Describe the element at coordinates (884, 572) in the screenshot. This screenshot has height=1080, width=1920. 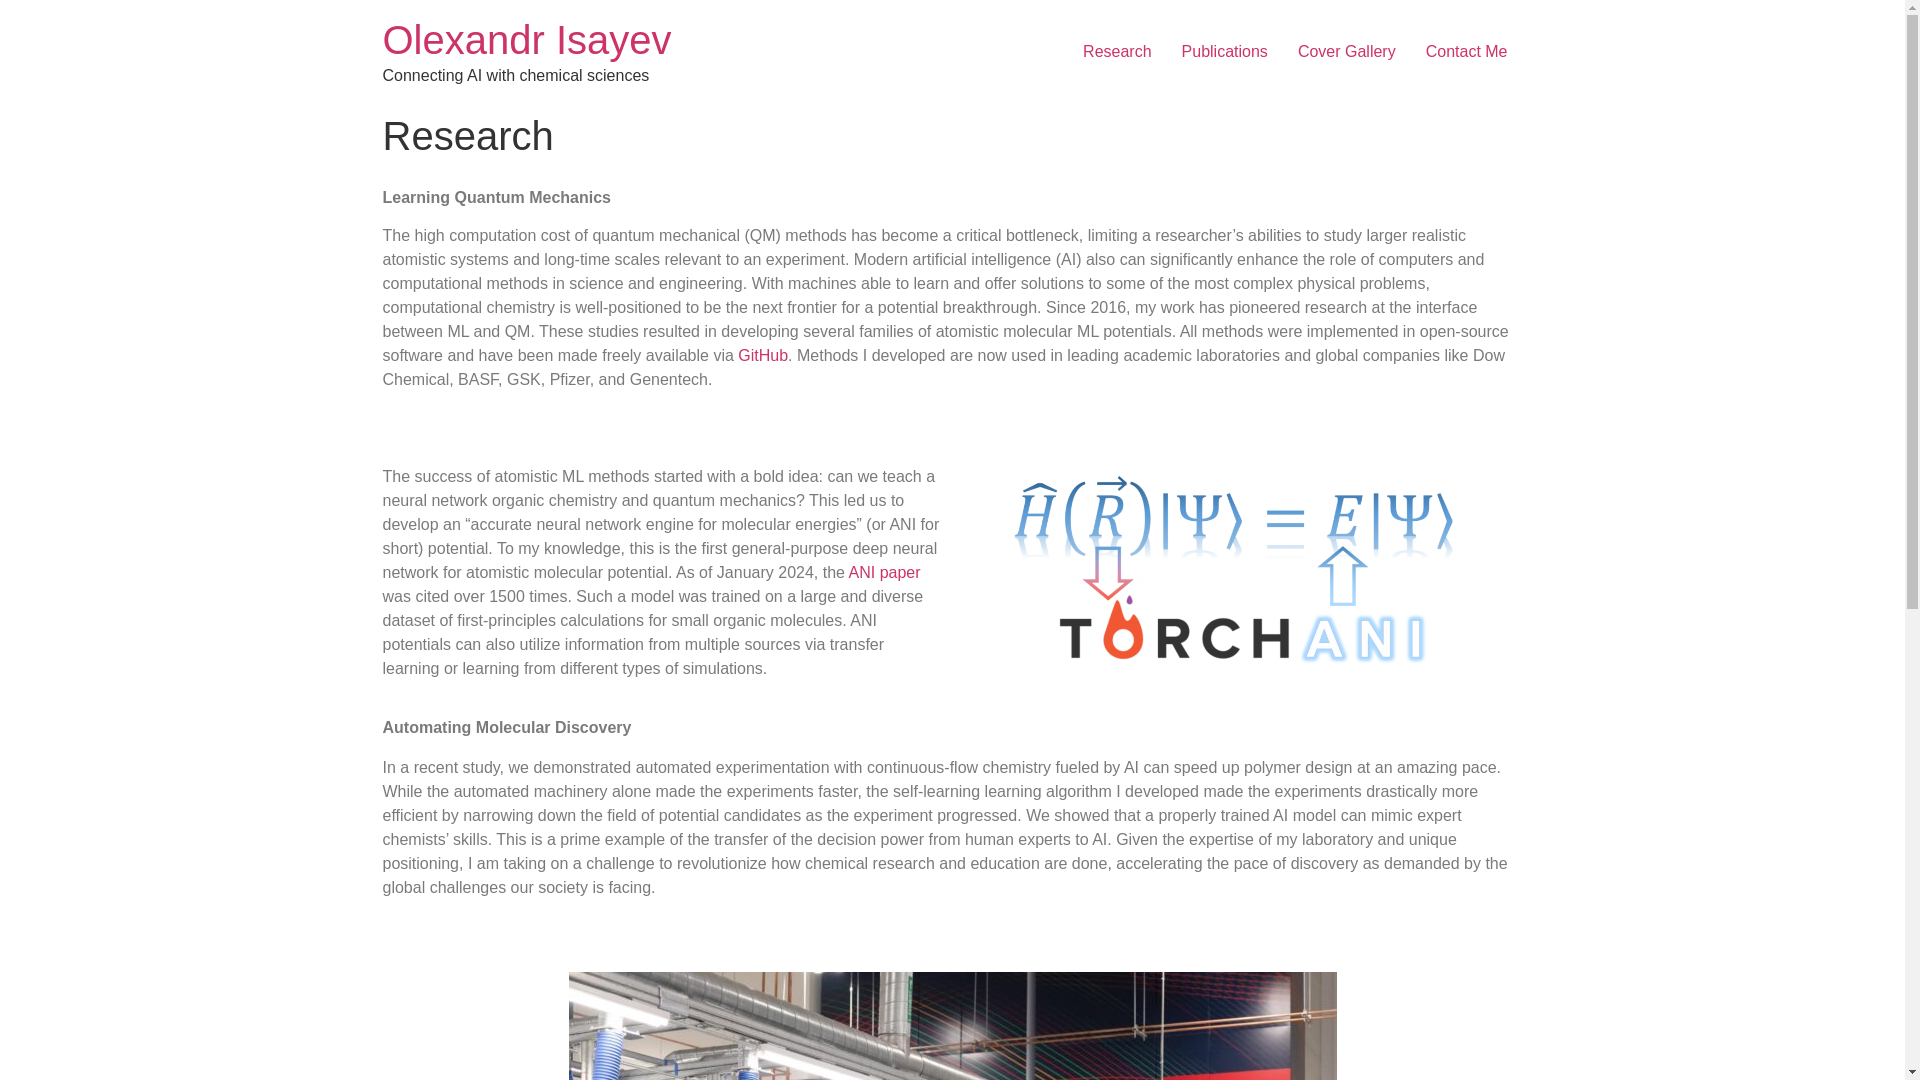
I see `ANI paper` at that location.